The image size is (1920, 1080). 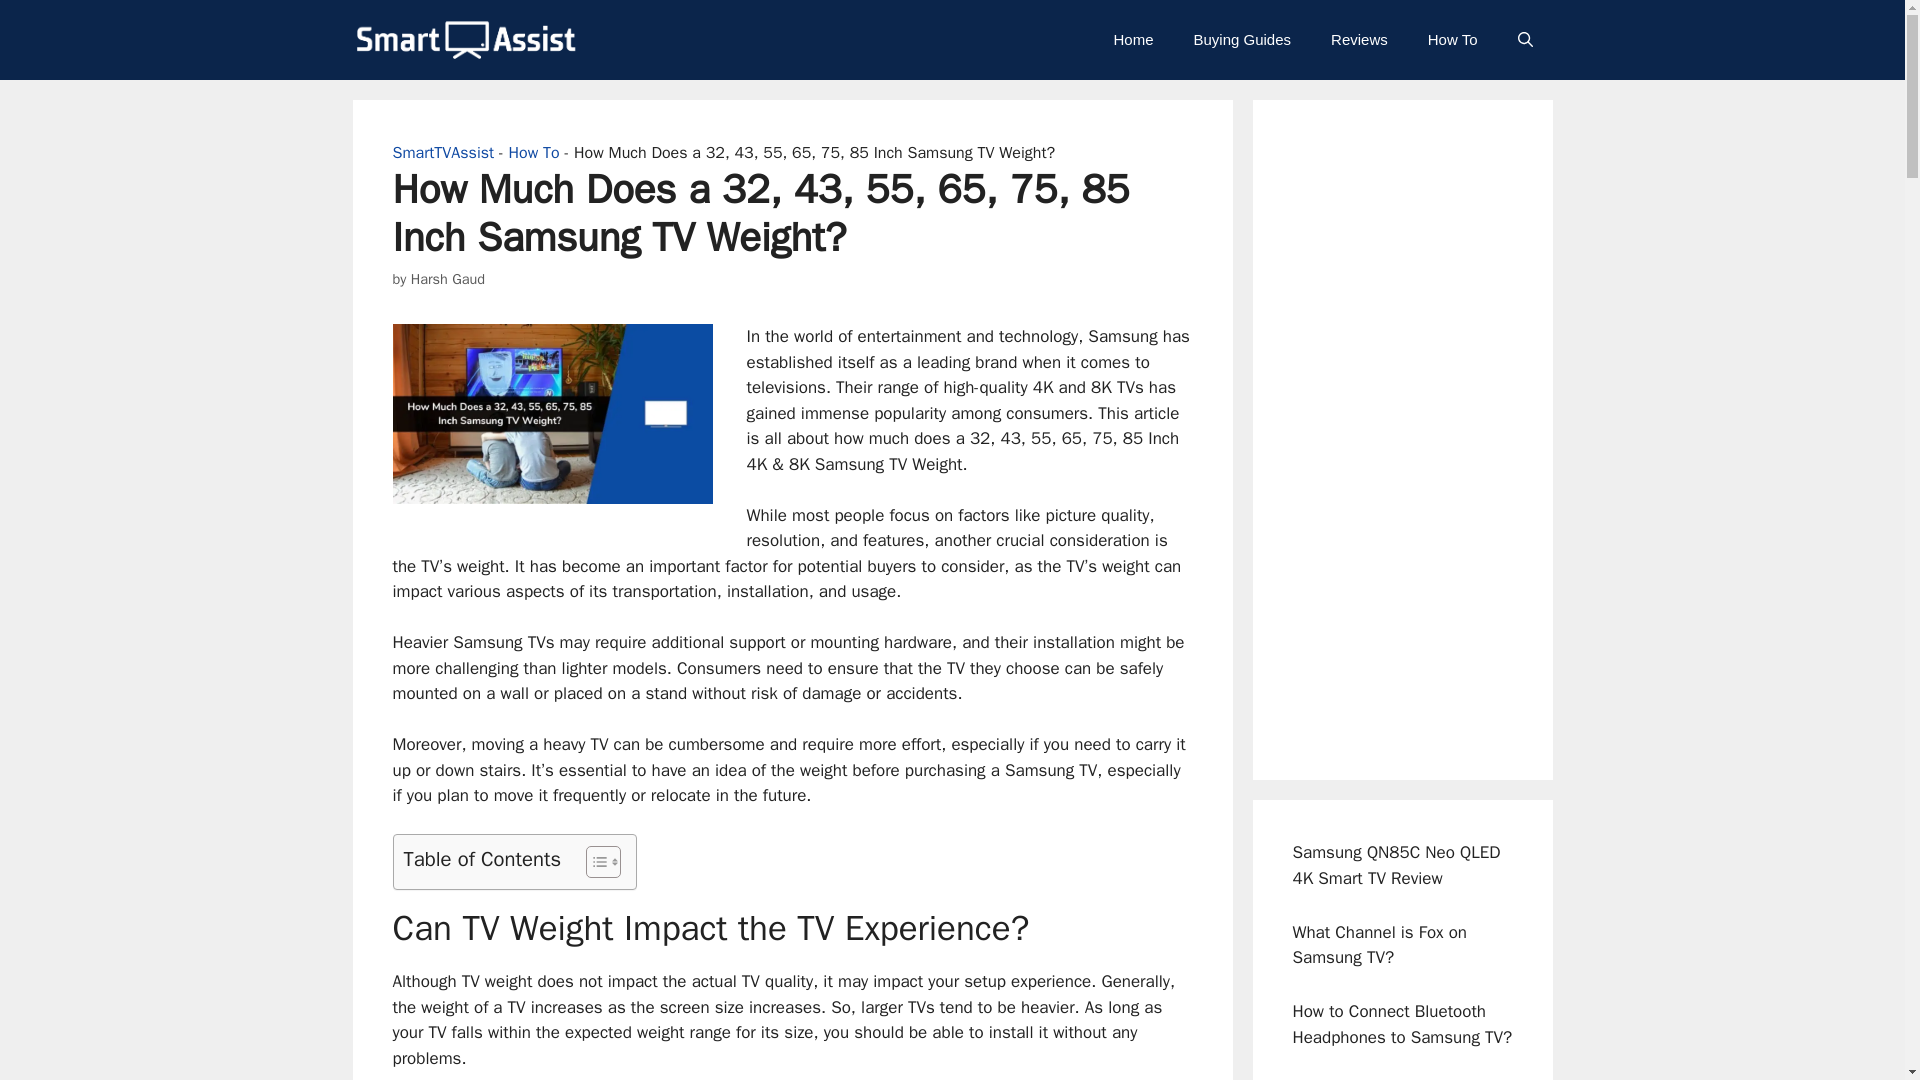 I want to click on SmartTVAssist, so click(x=464, y=40).